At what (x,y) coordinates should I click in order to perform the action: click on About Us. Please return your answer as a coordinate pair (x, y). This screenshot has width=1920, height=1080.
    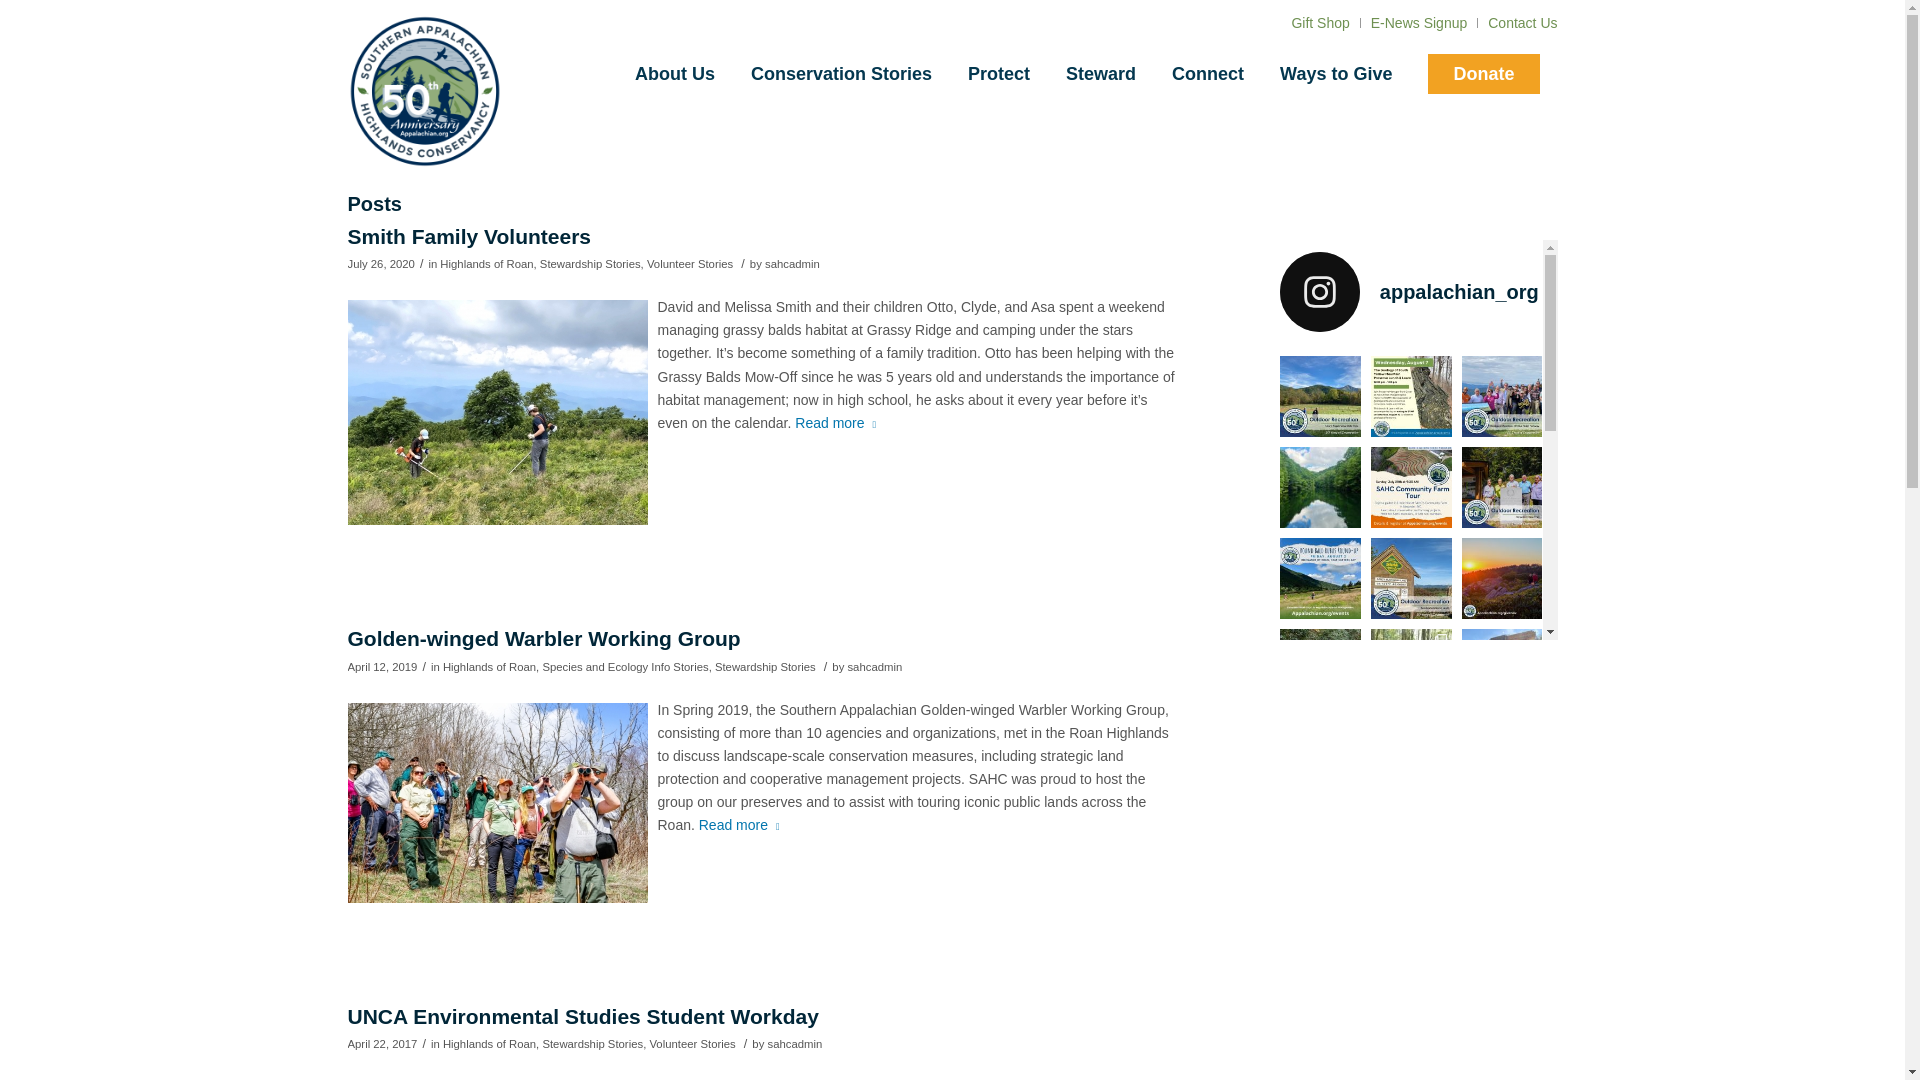
    Looking at the image, I should click on (674, 74).